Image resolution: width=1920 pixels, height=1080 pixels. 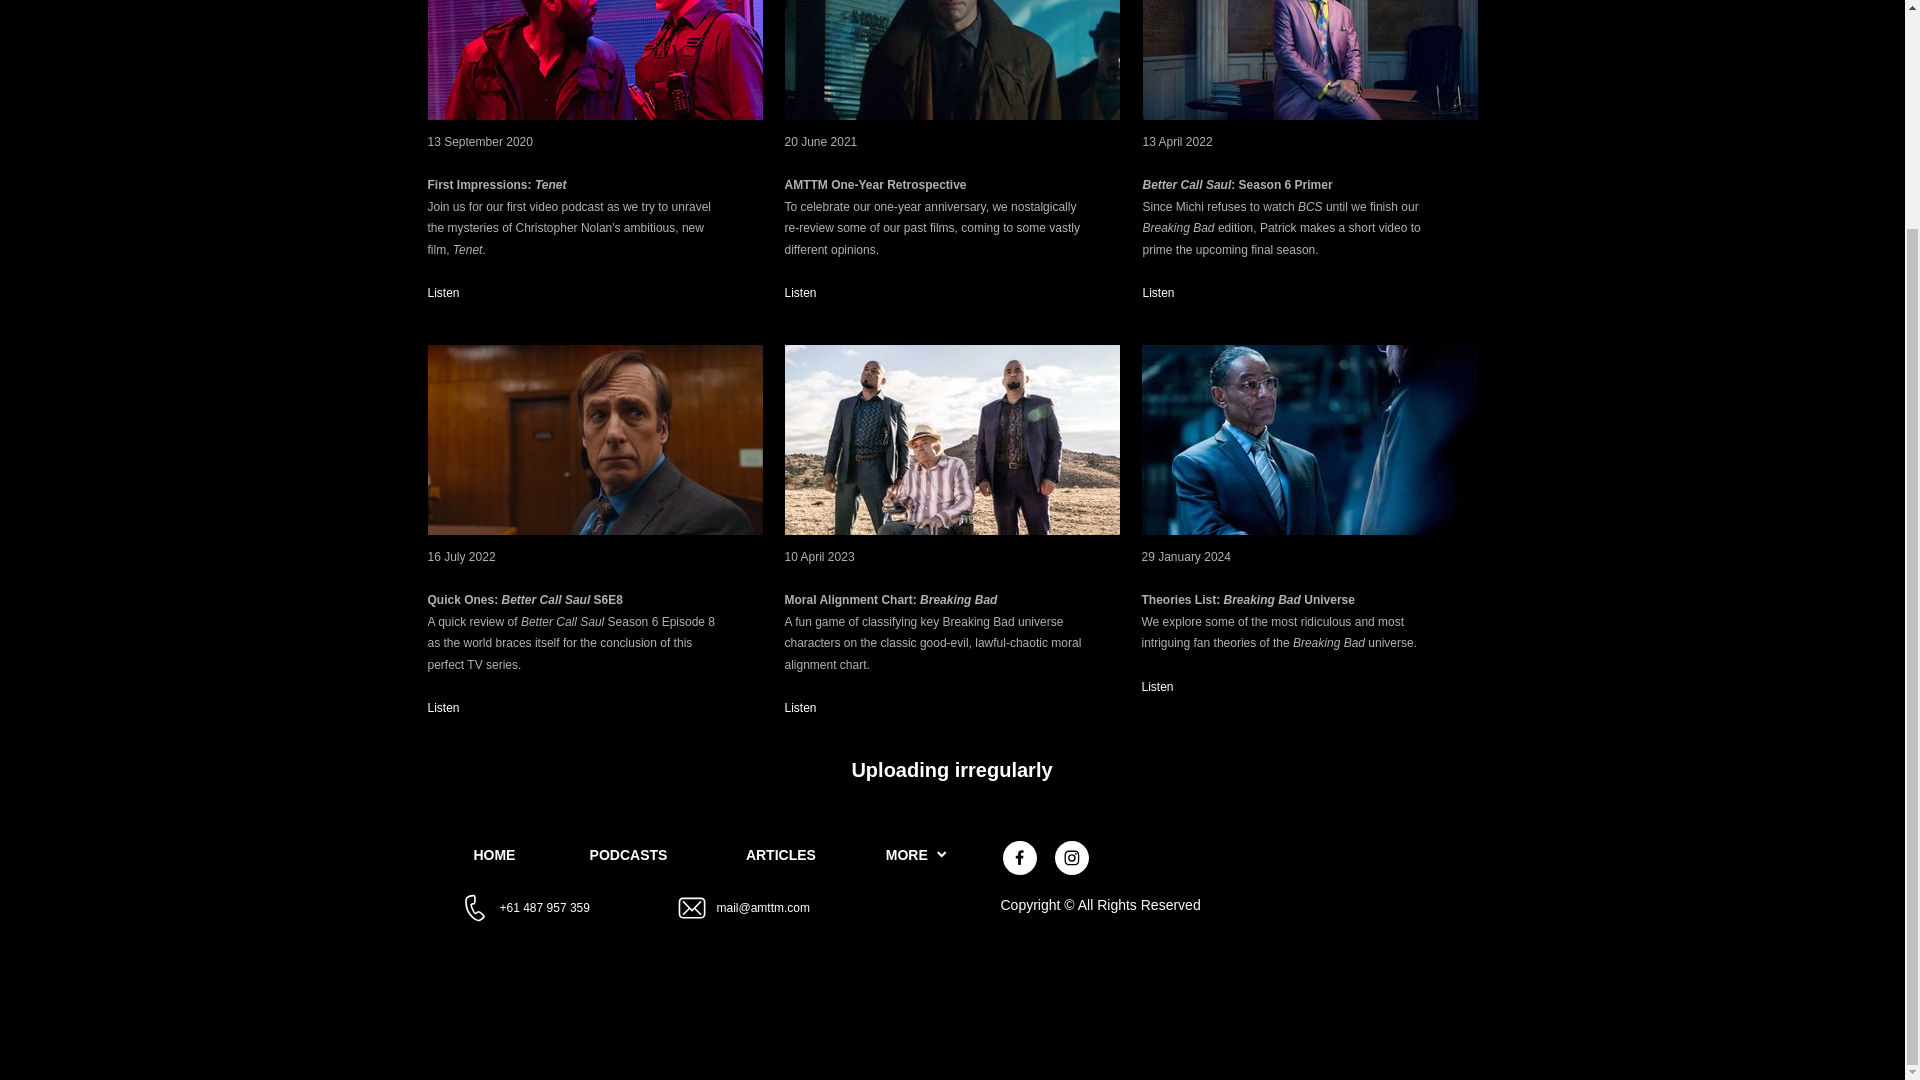 I want to click on Listen, so click(x=1158, y=293).